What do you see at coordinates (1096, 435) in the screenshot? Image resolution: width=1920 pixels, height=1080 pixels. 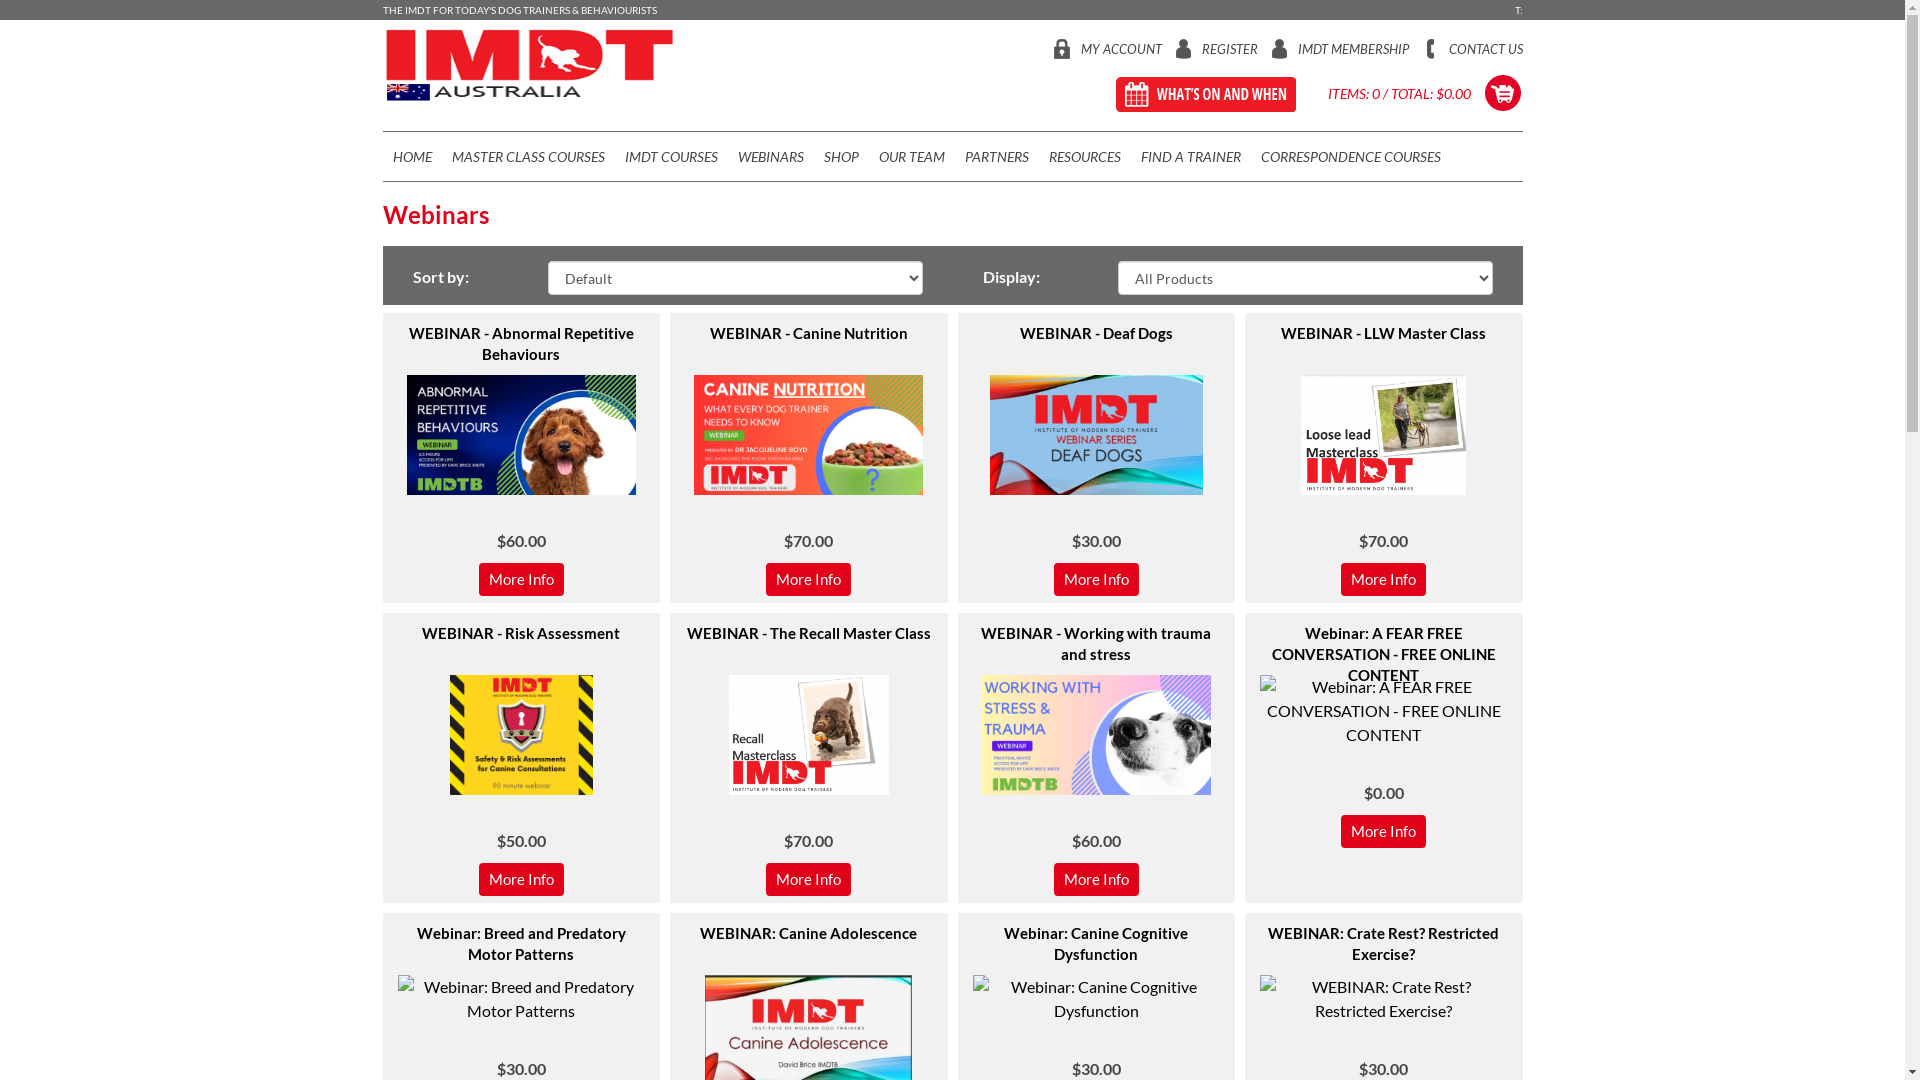 I see `WEBINAR - Deaf Dogs` at bounding box center [1096, 435].